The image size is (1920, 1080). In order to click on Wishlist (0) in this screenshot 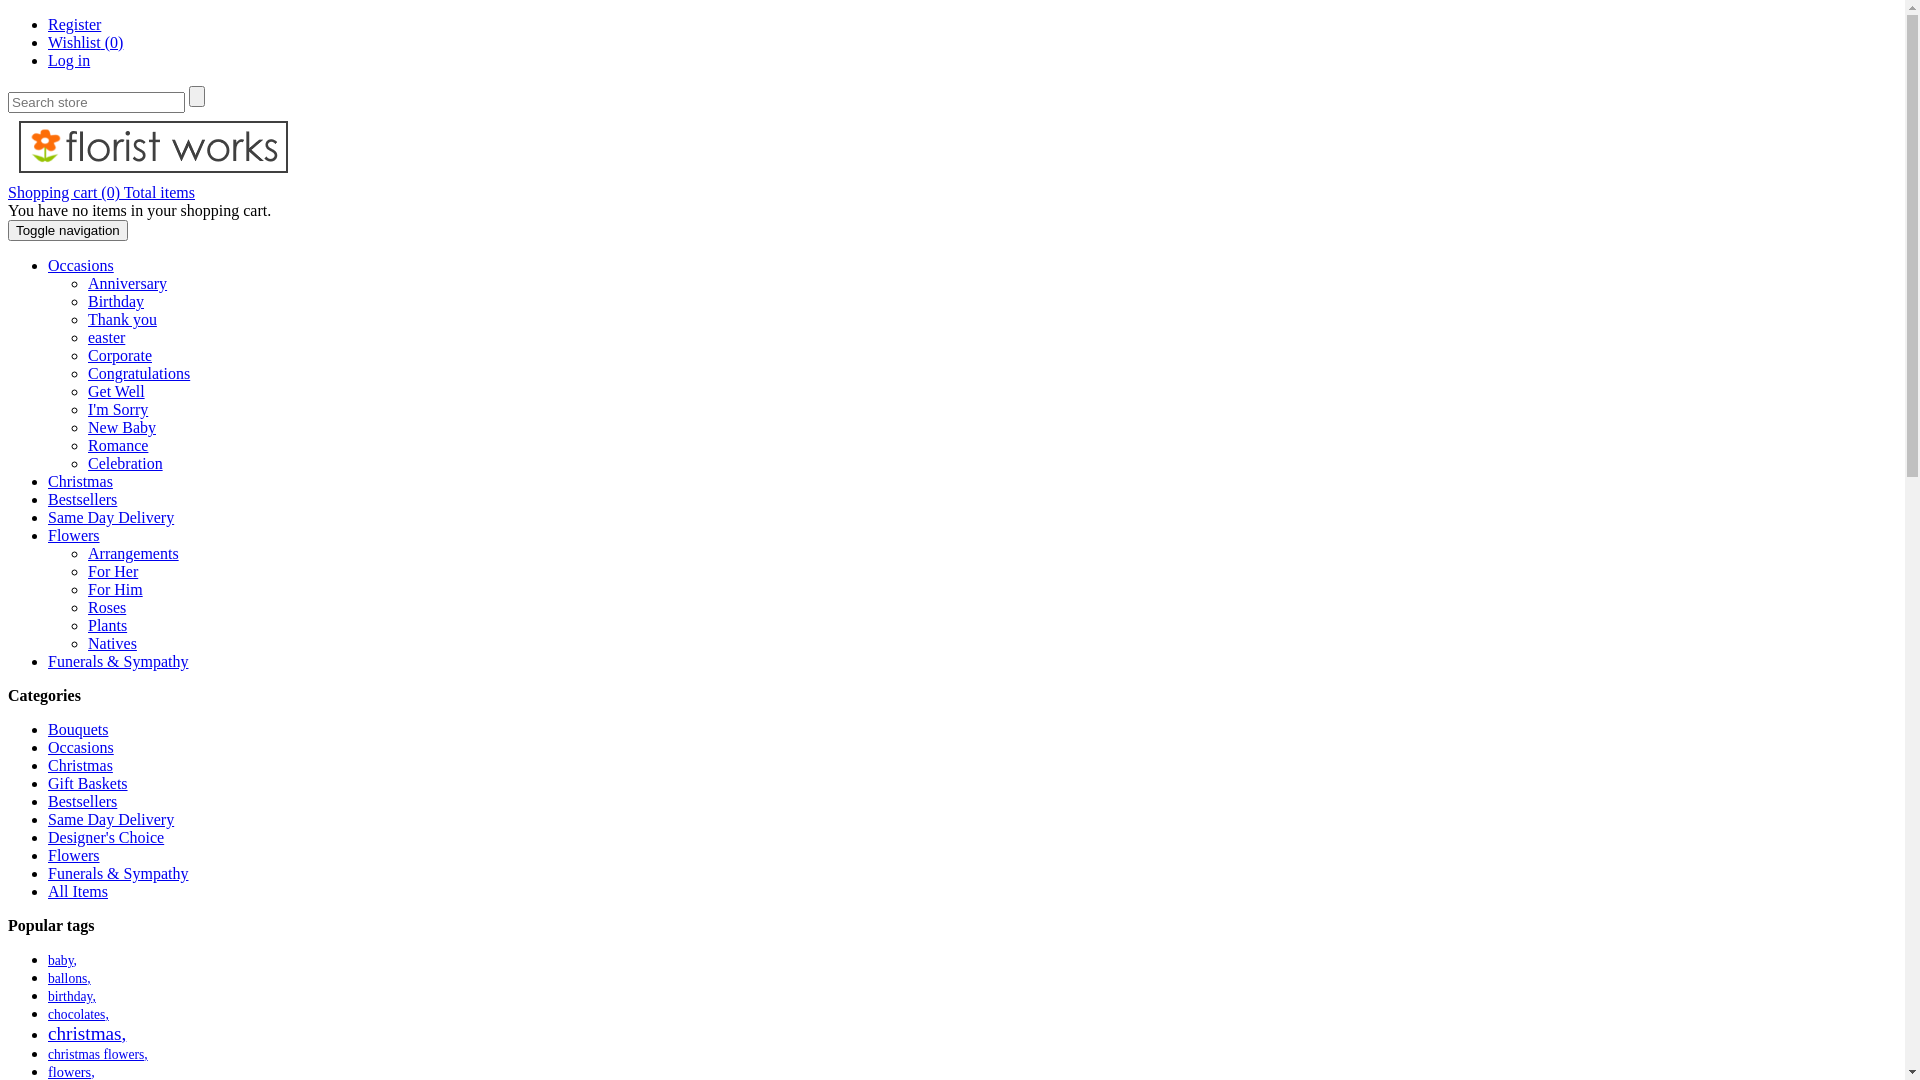, I will do `click(85, 42)`.